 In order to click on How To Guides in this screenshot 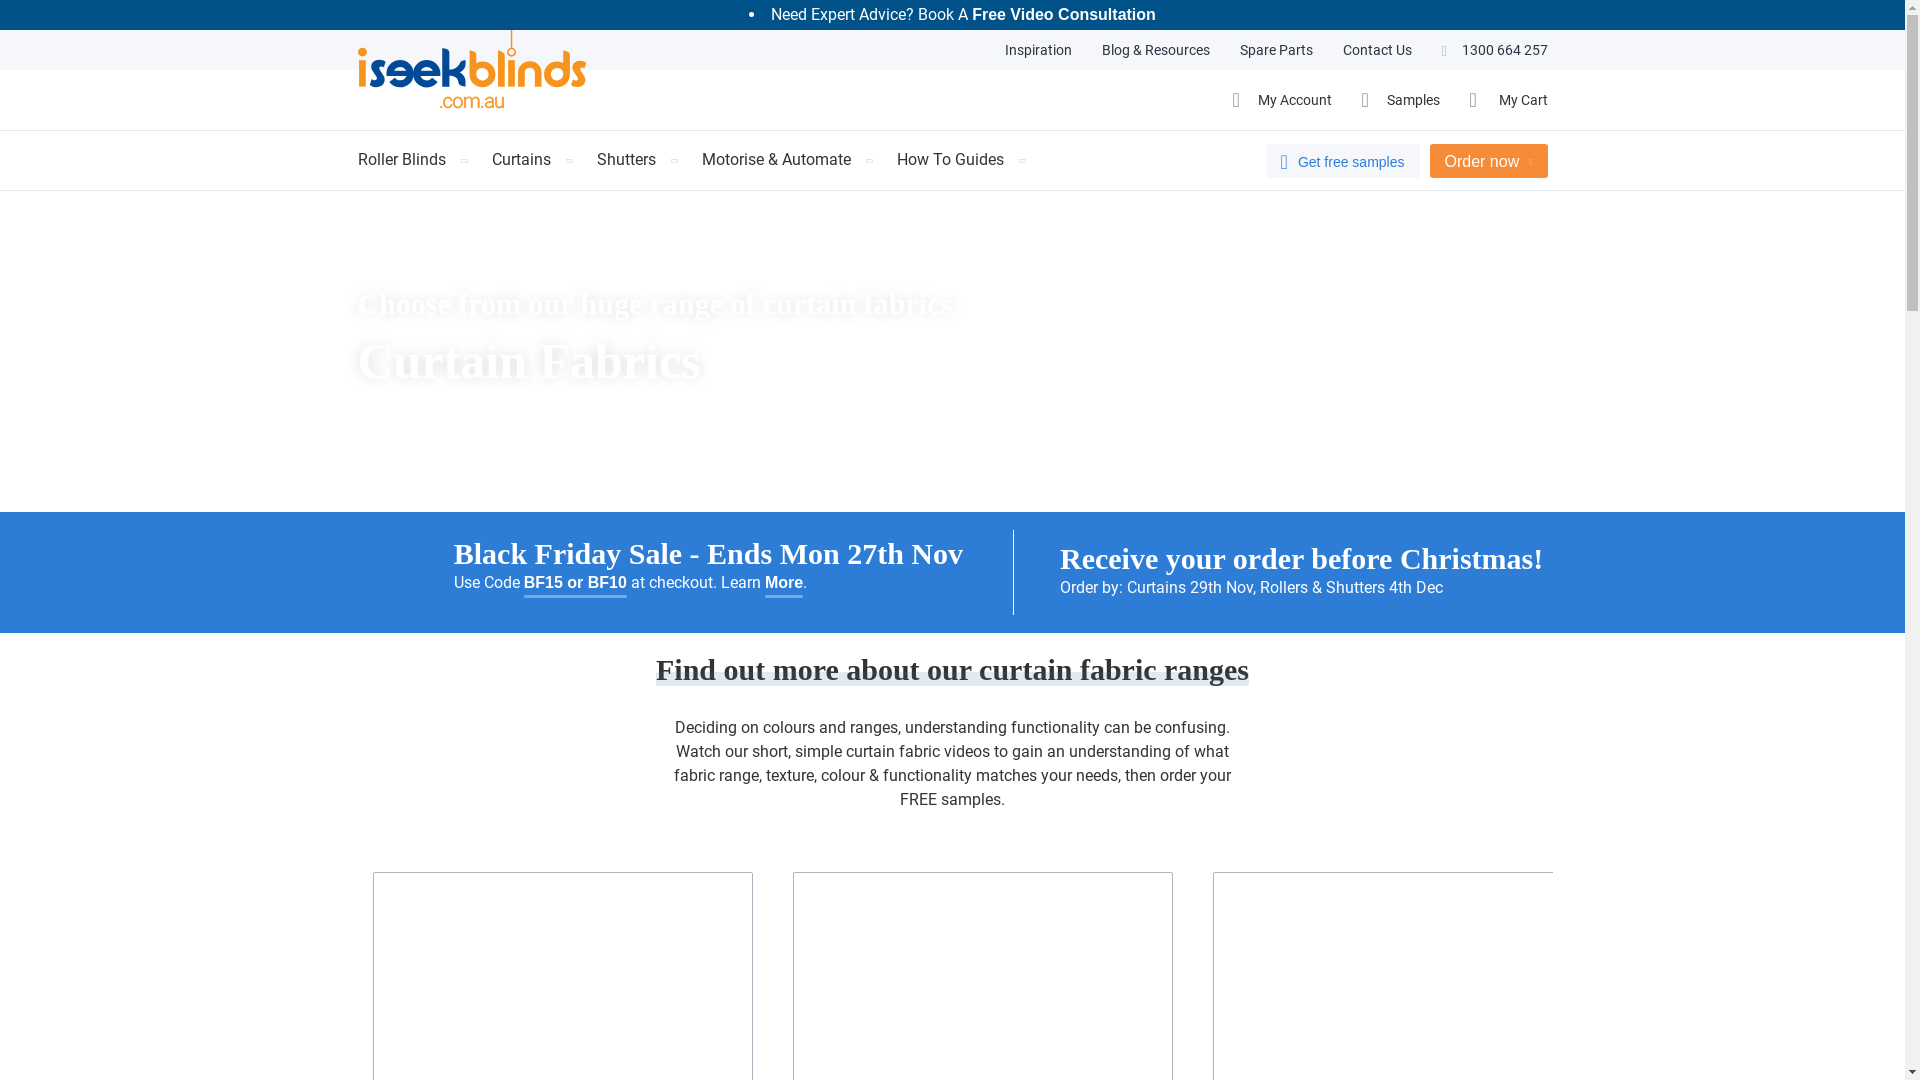, I will do `click(950, 160)`.